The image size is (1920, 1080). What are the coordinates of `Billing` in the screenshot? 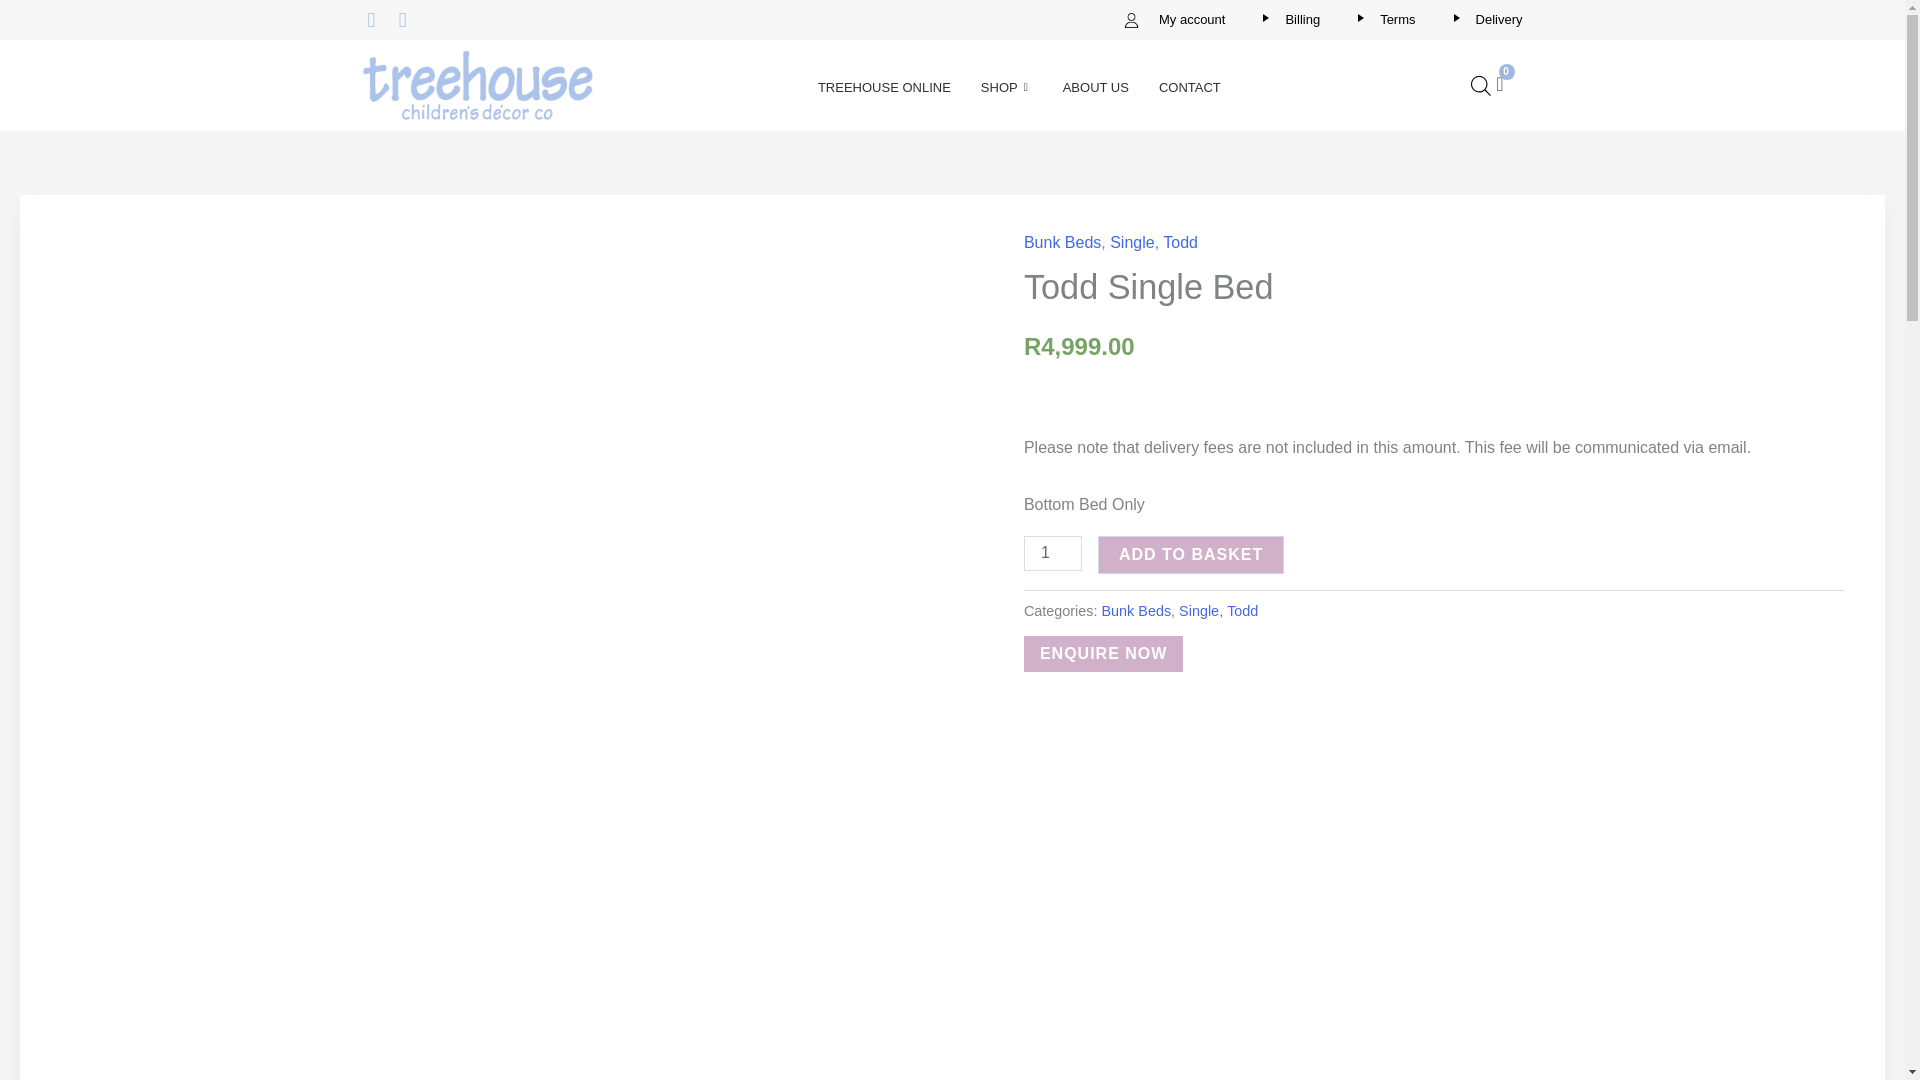 It's located at (1287, 20).